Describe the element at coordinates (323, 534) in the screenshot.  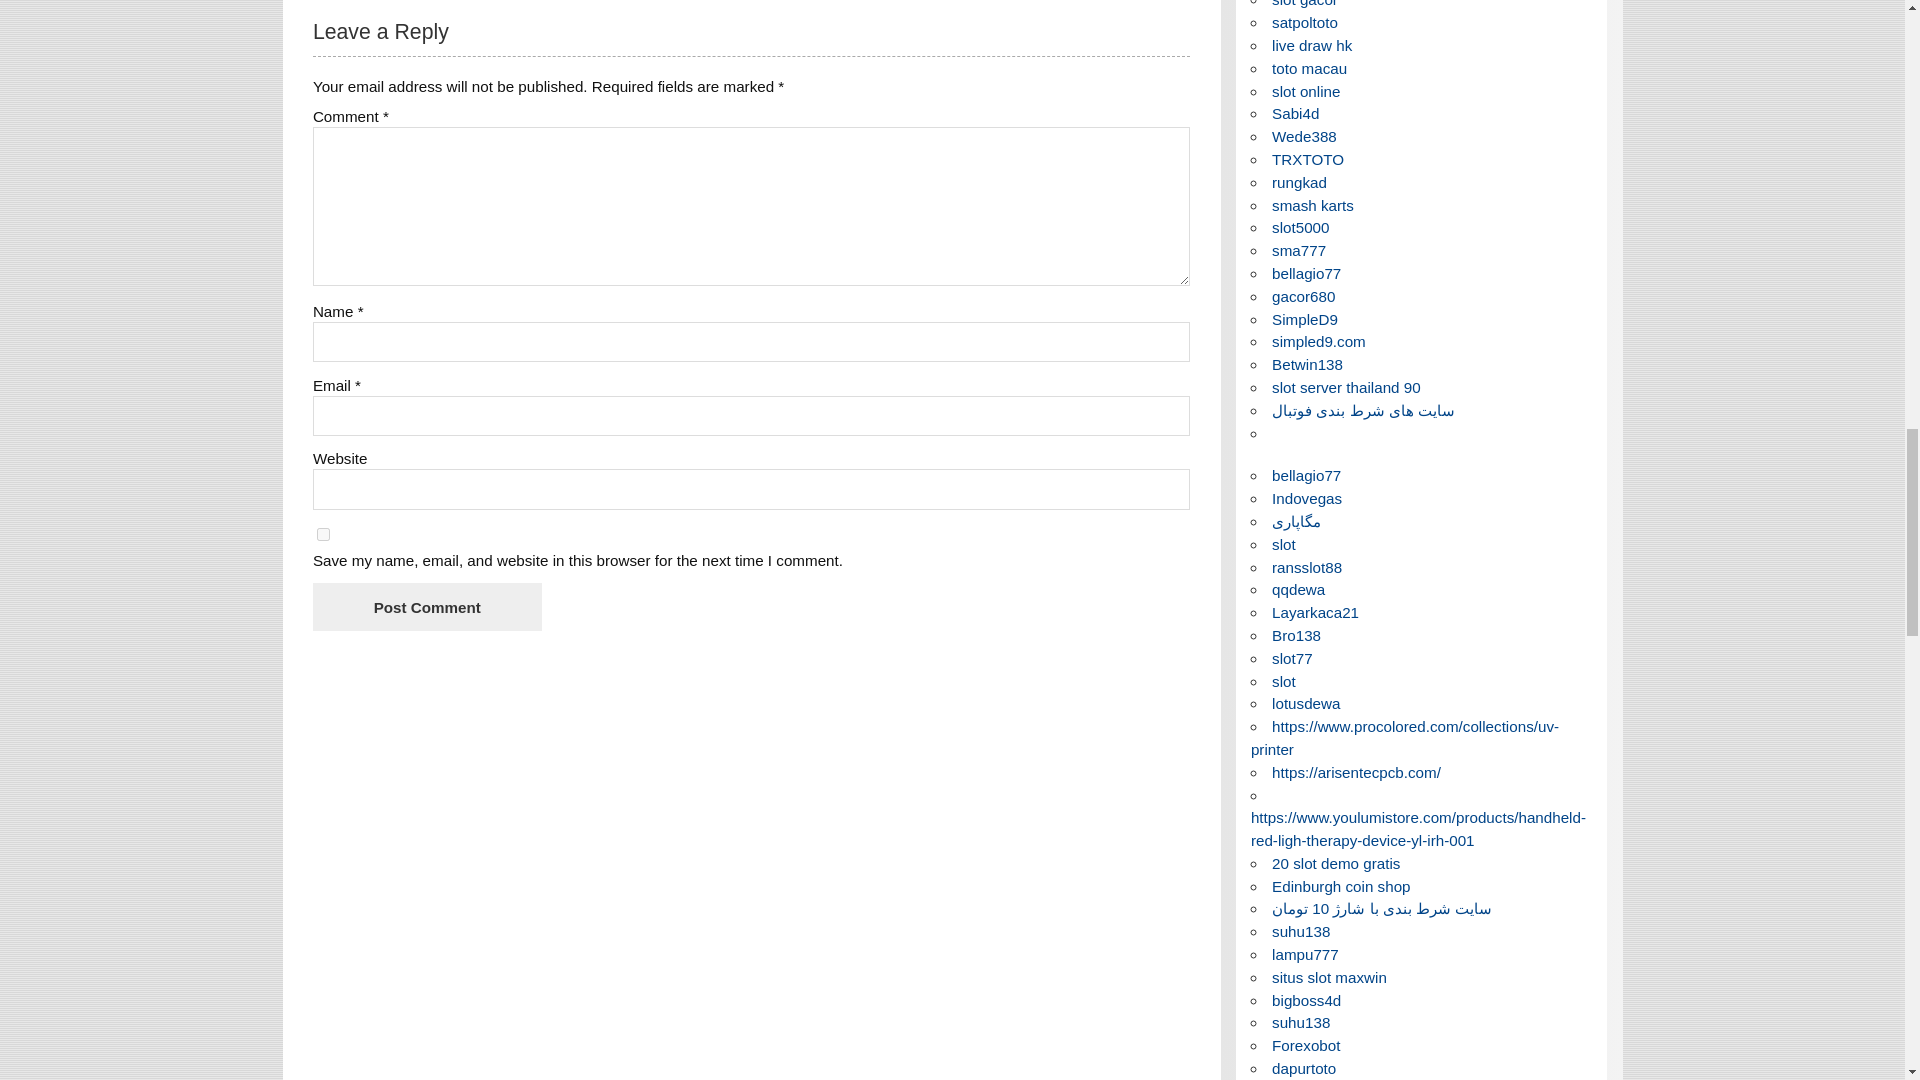
I see `yes` at that location.